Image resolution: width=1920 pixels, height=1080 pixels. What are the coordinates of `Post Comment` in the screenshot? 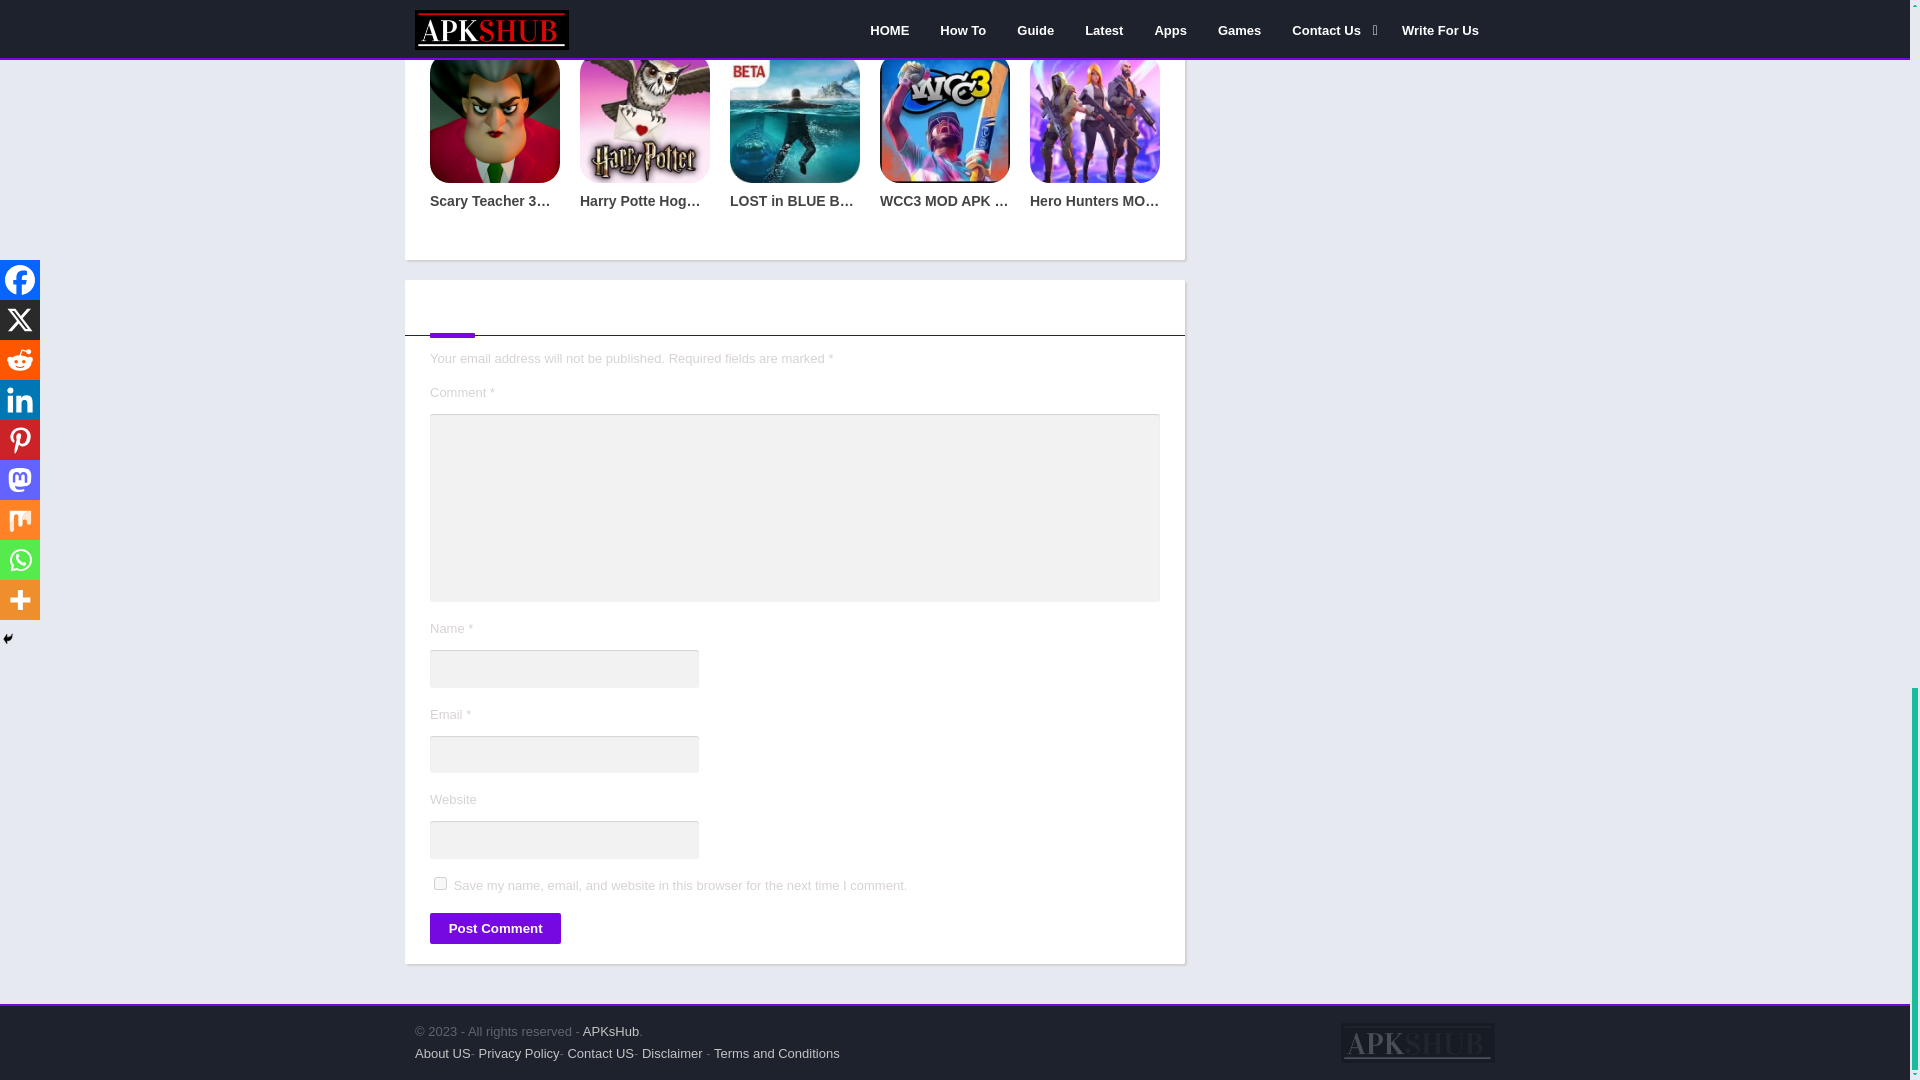 It's located at (495, 928).